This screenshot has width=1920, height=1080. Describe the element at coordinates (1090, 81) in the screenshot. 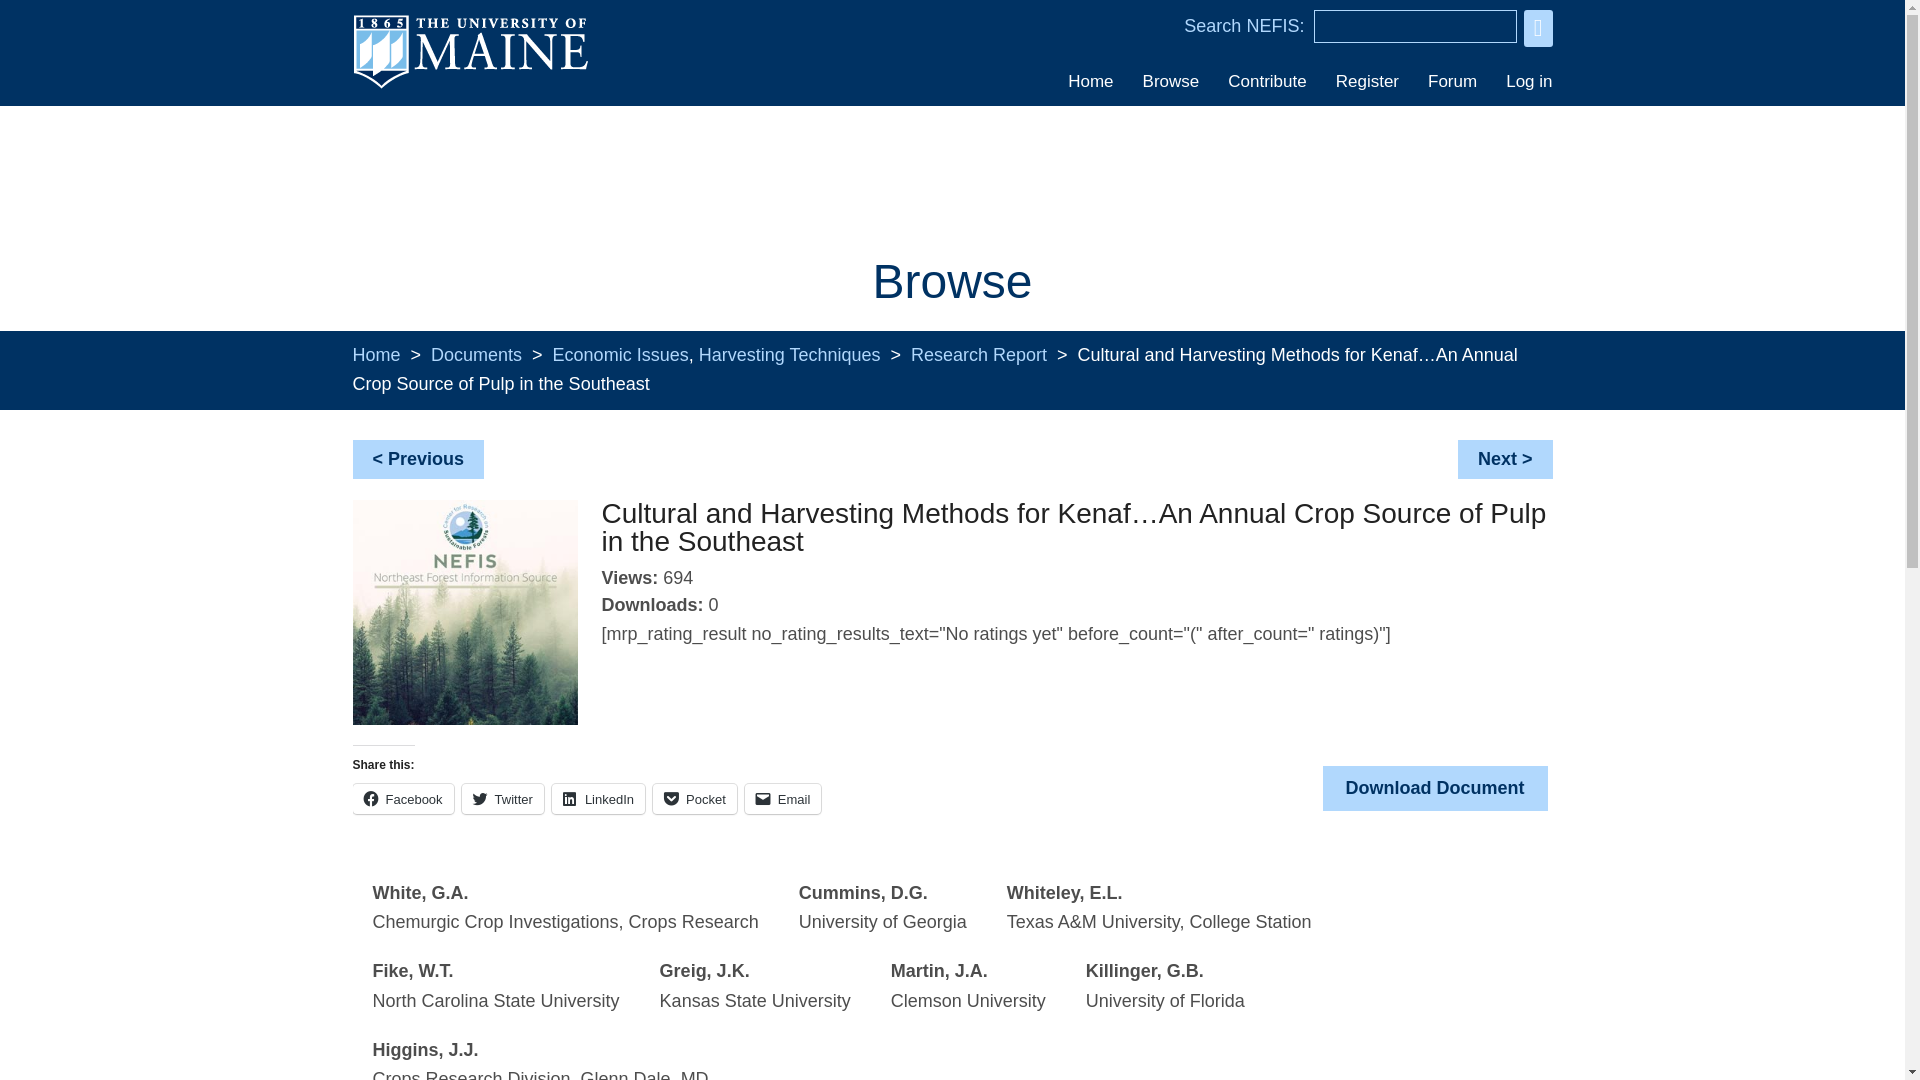

I see `Home` at that location.